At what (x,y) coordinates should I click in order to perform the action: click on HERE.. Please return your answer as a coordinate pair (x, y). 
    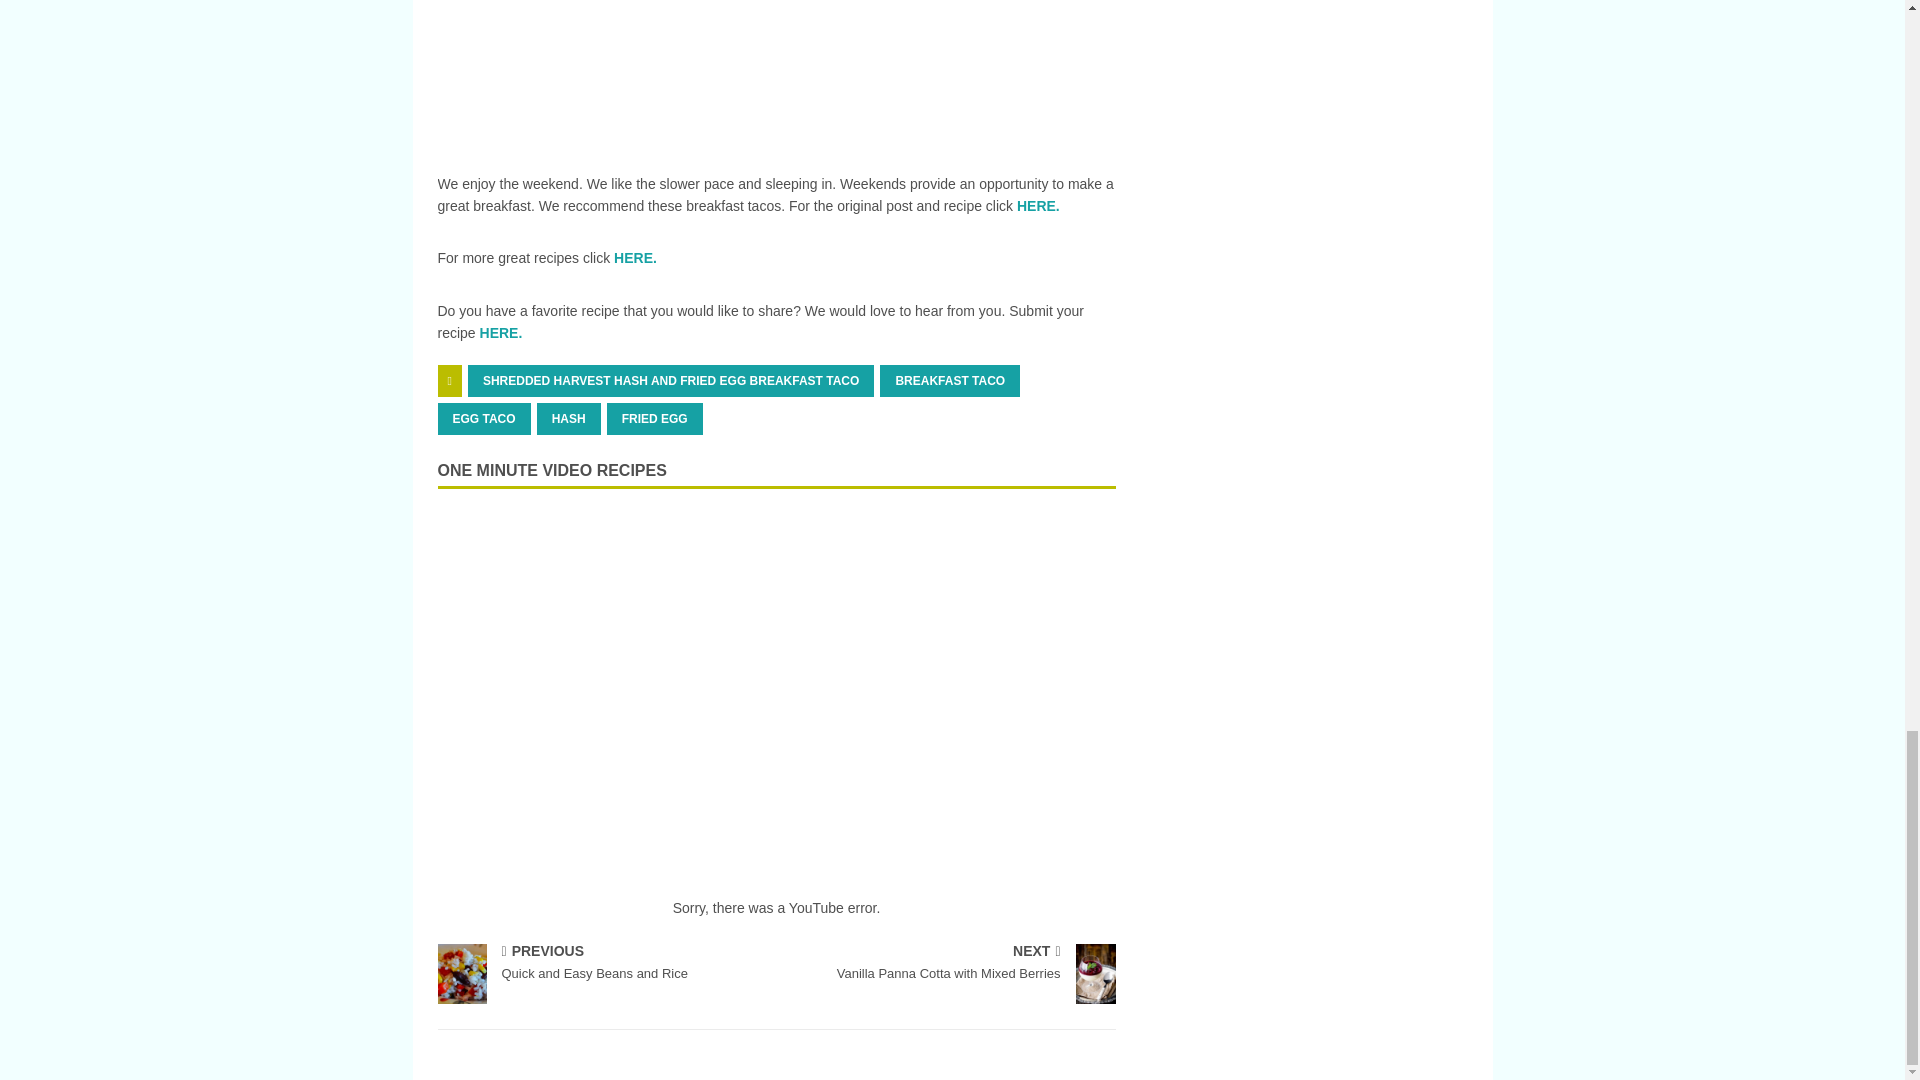
    Looking at the image, I should click on (635, 257).